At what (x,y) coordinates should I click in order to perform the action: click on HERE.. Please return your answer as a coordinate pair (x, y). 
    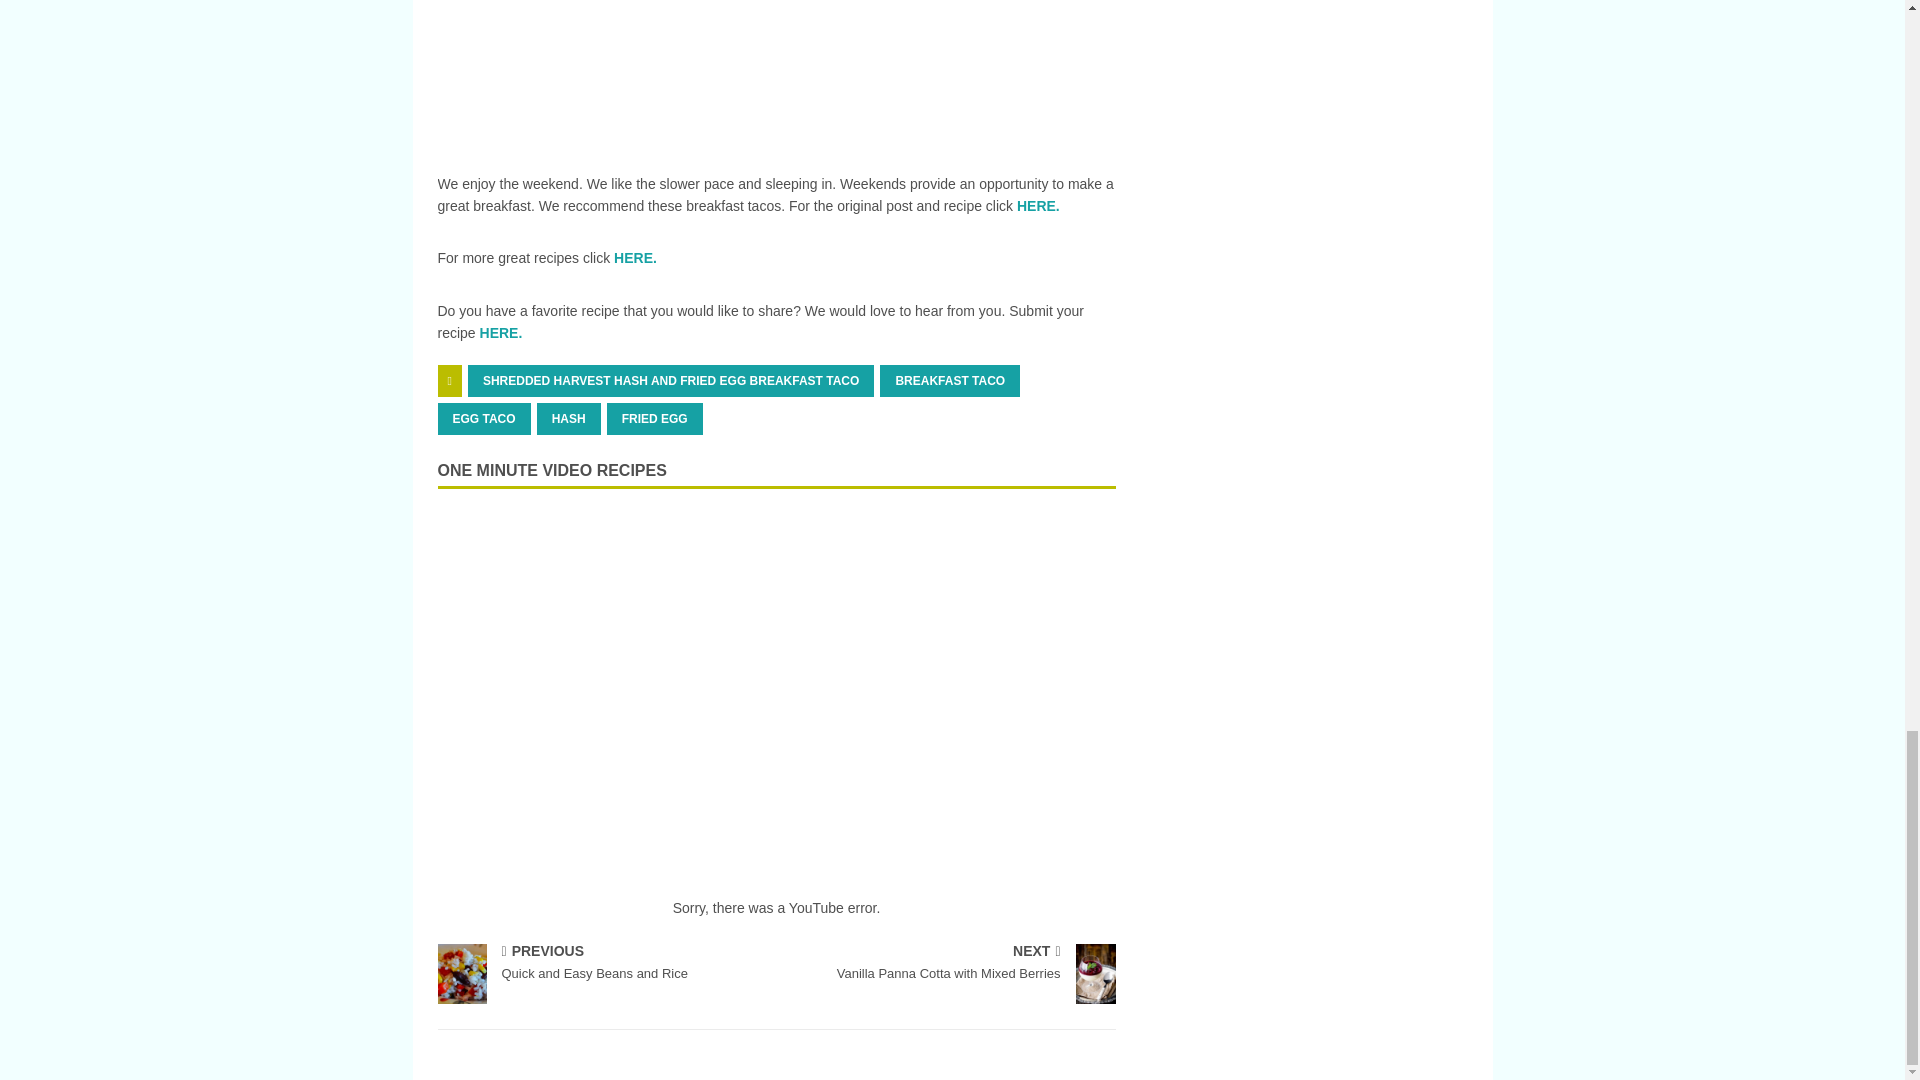
    Looking at the image, I should click on (635, 257).